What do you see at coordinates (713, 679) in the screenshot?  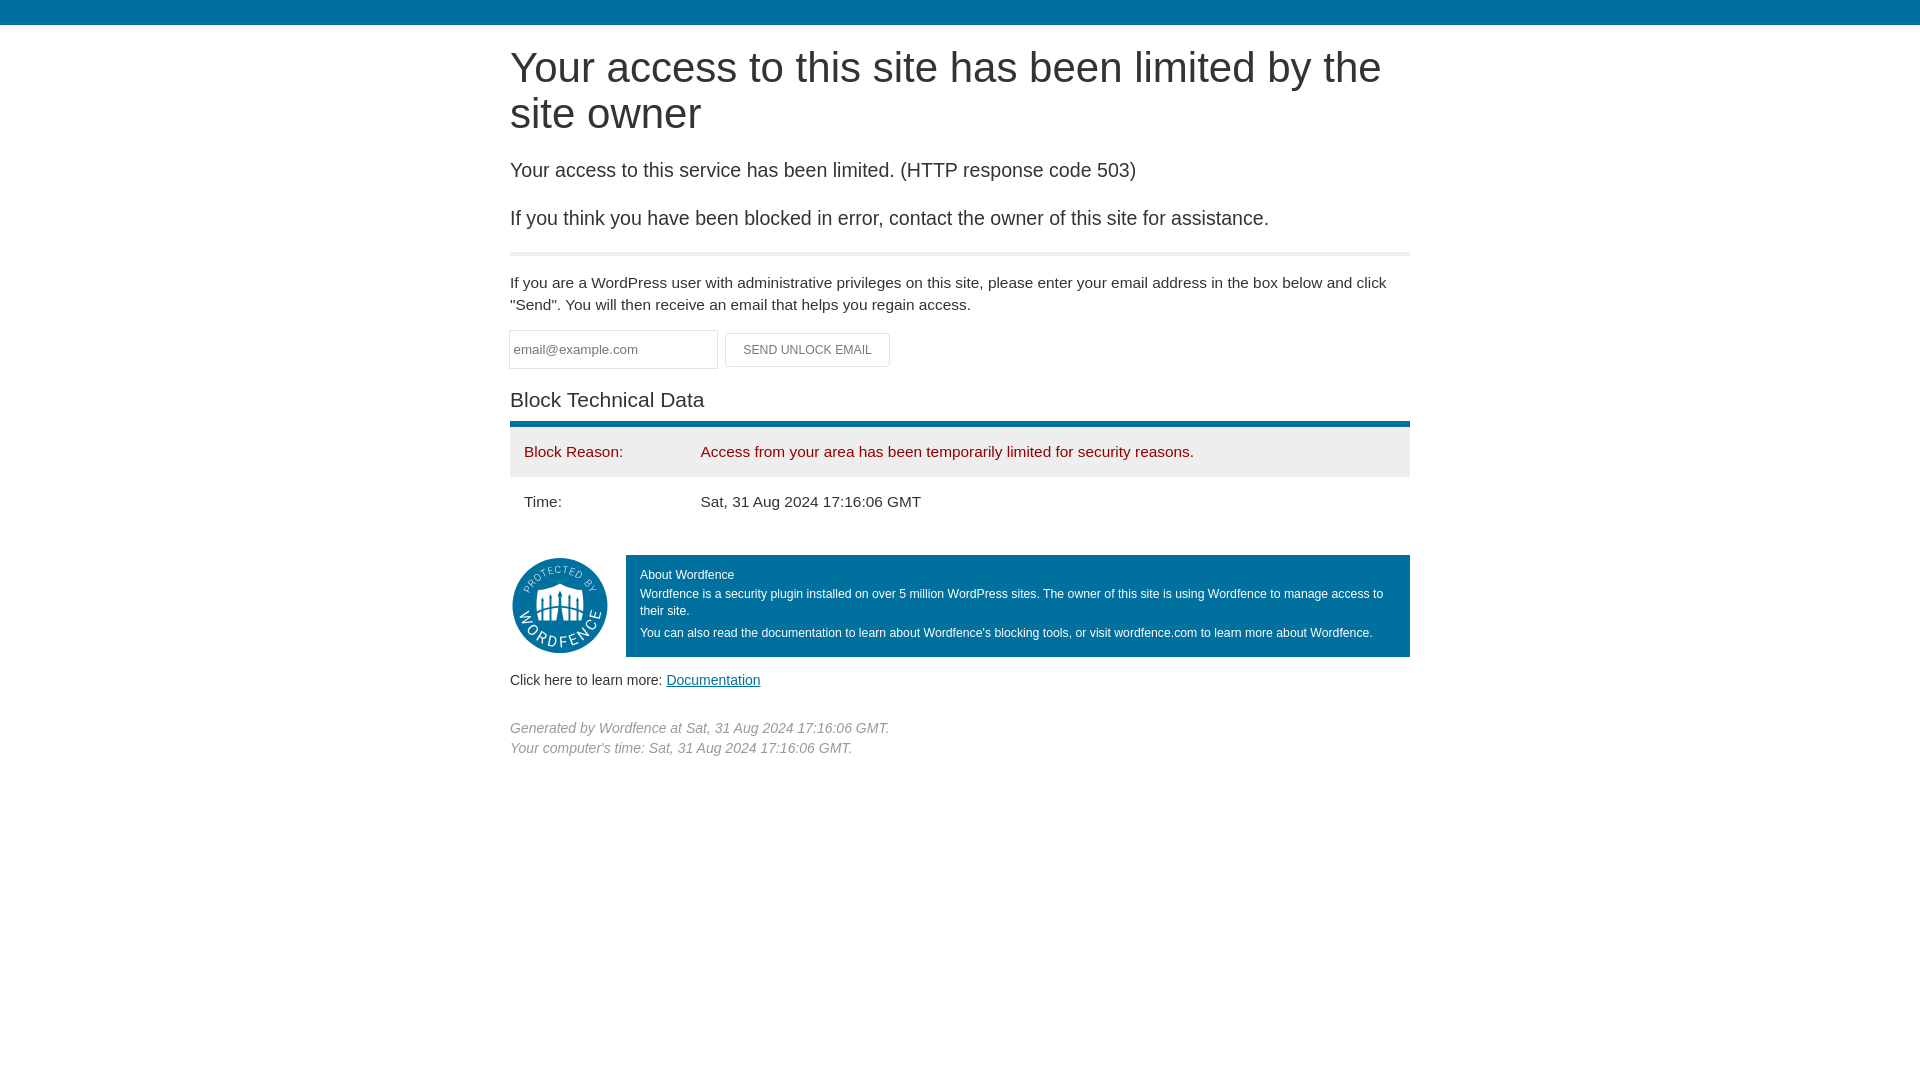 I see `Documentation` at bounding box center [713, 679].